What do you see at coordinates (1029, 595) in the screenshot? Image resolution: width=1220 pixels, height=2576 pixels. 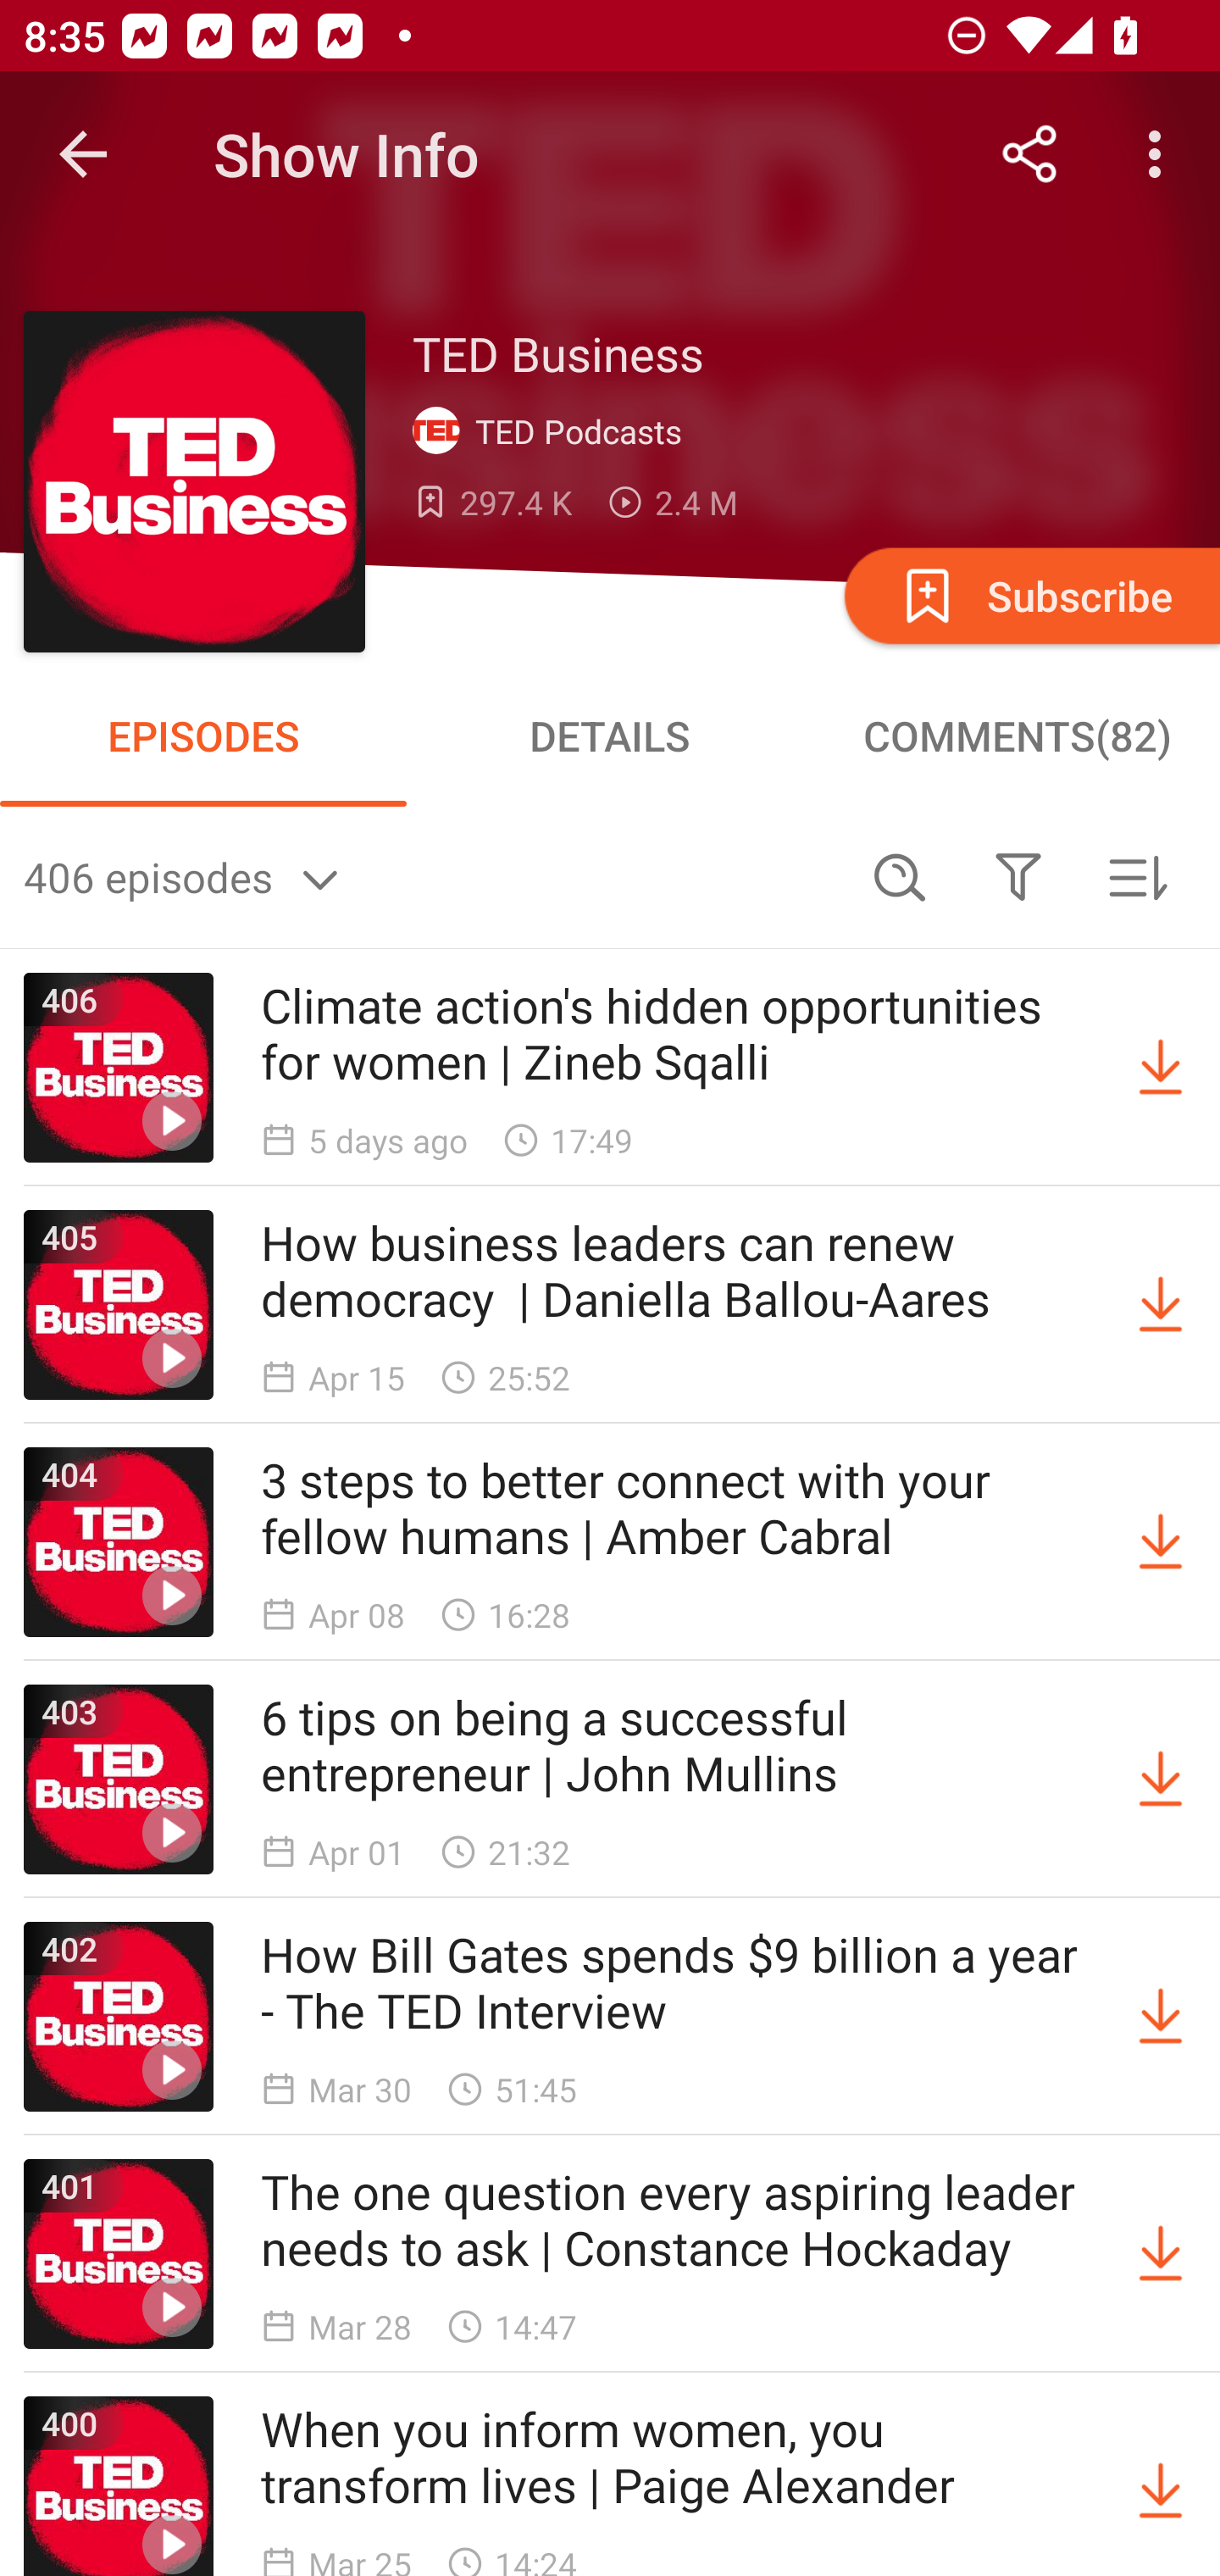 I see `Subscribe` at bounding box center [1029, 595].